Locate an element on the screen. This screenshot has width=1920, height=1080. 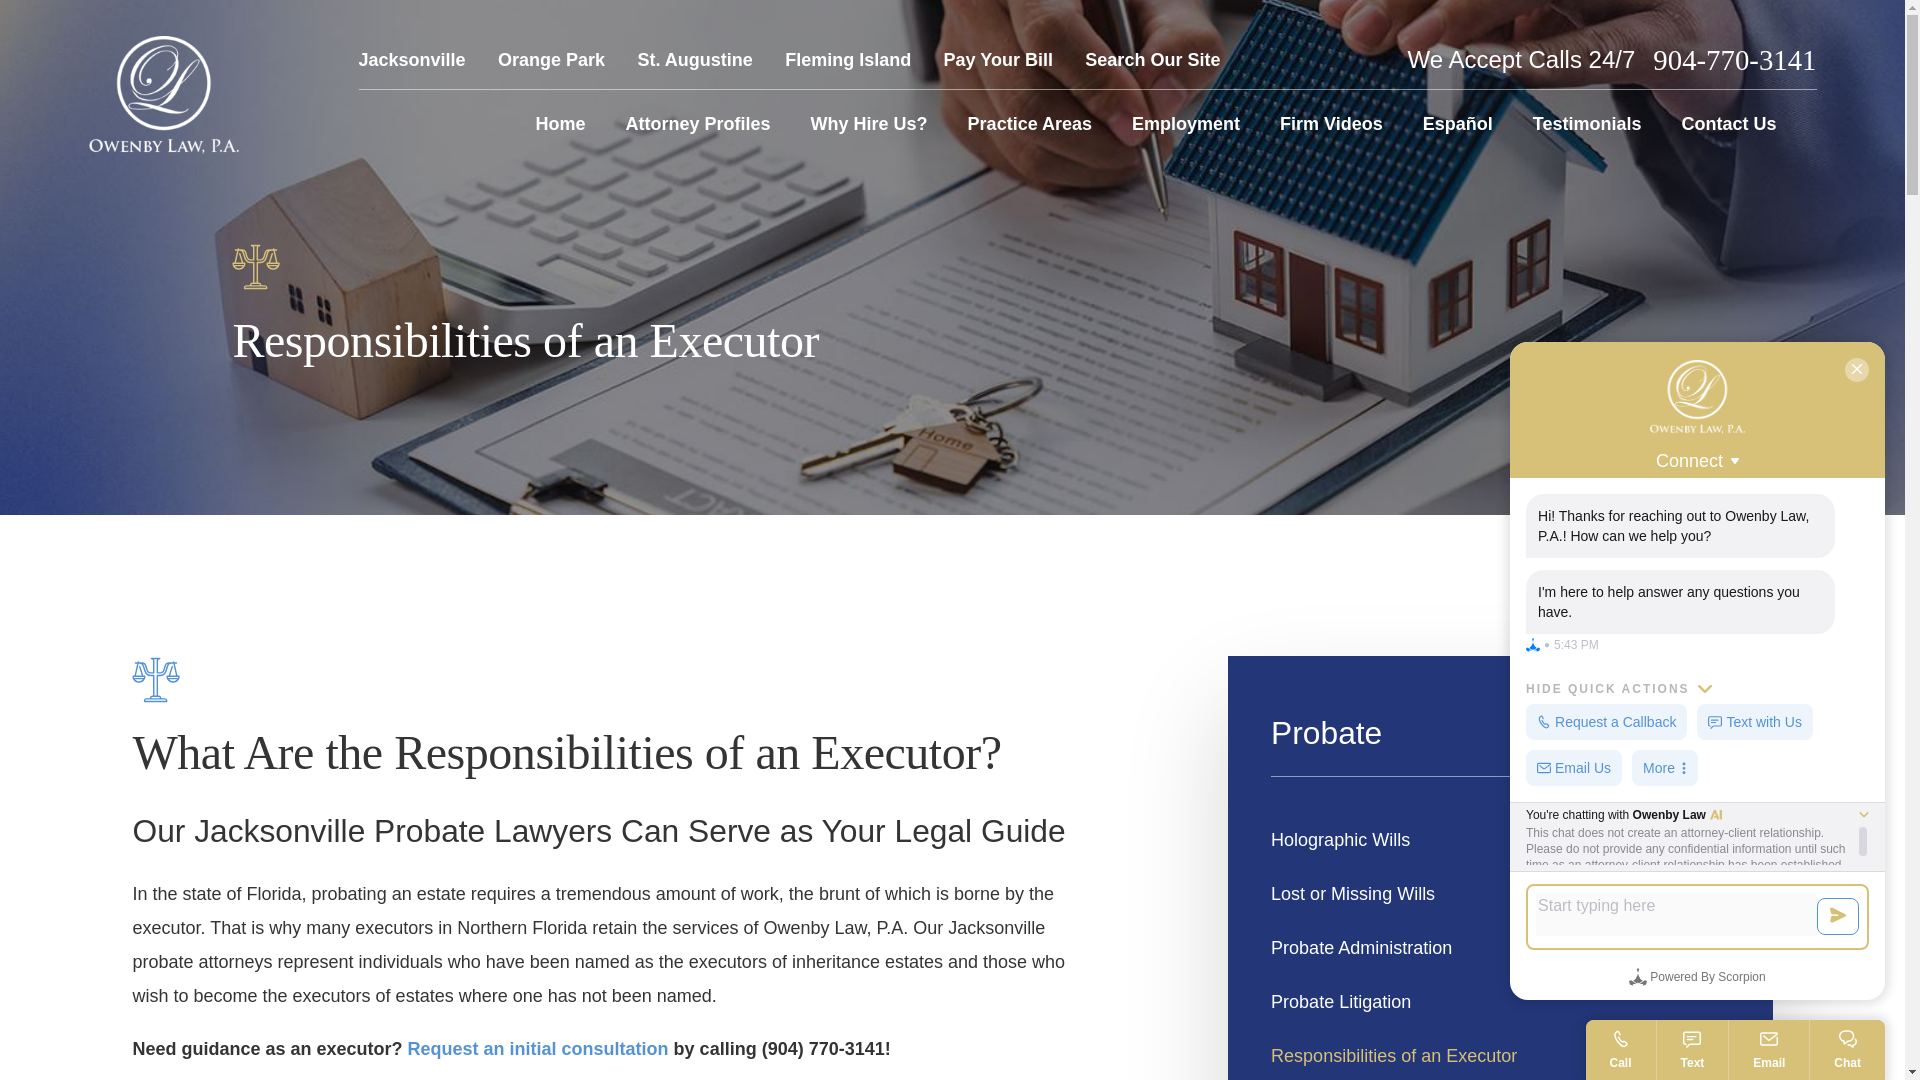
Search Our Site is located at coordinates (1152, 60).